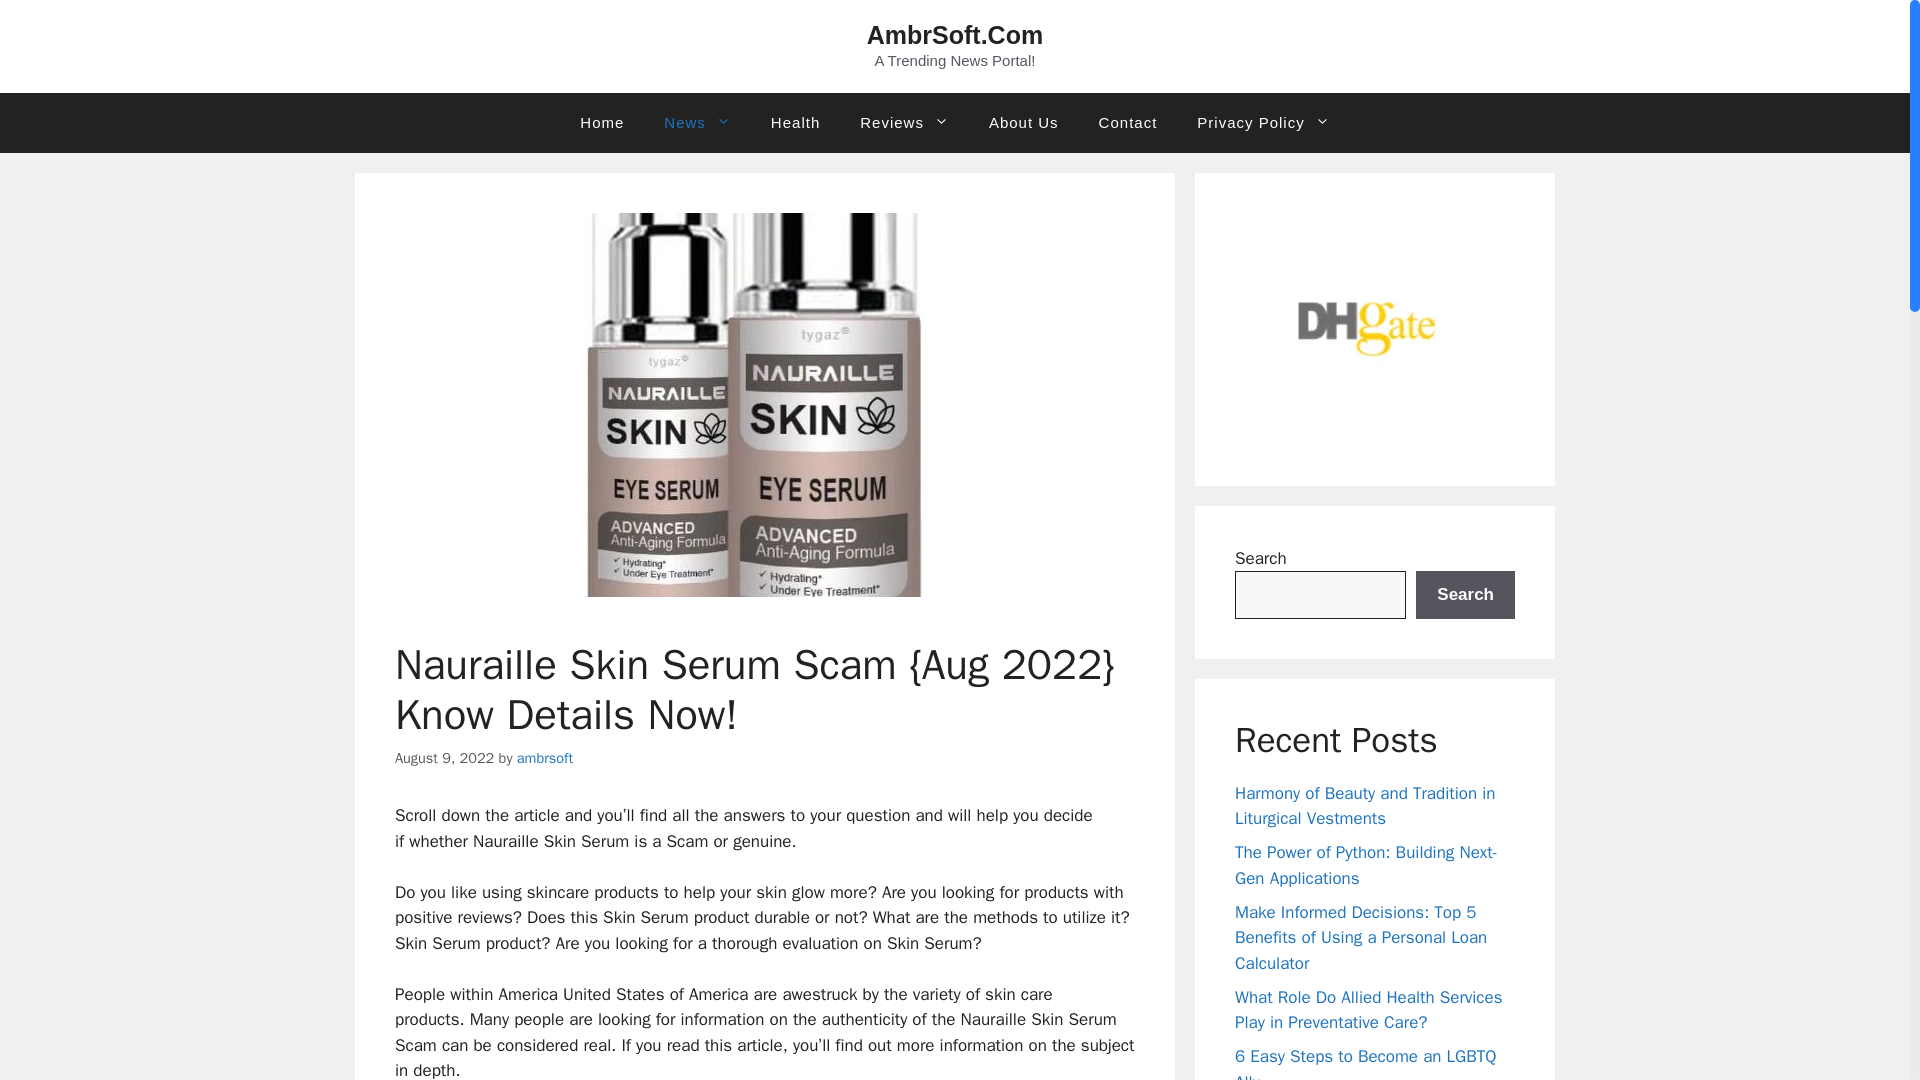  I want to click on ambrsoft, so click(544, 756).